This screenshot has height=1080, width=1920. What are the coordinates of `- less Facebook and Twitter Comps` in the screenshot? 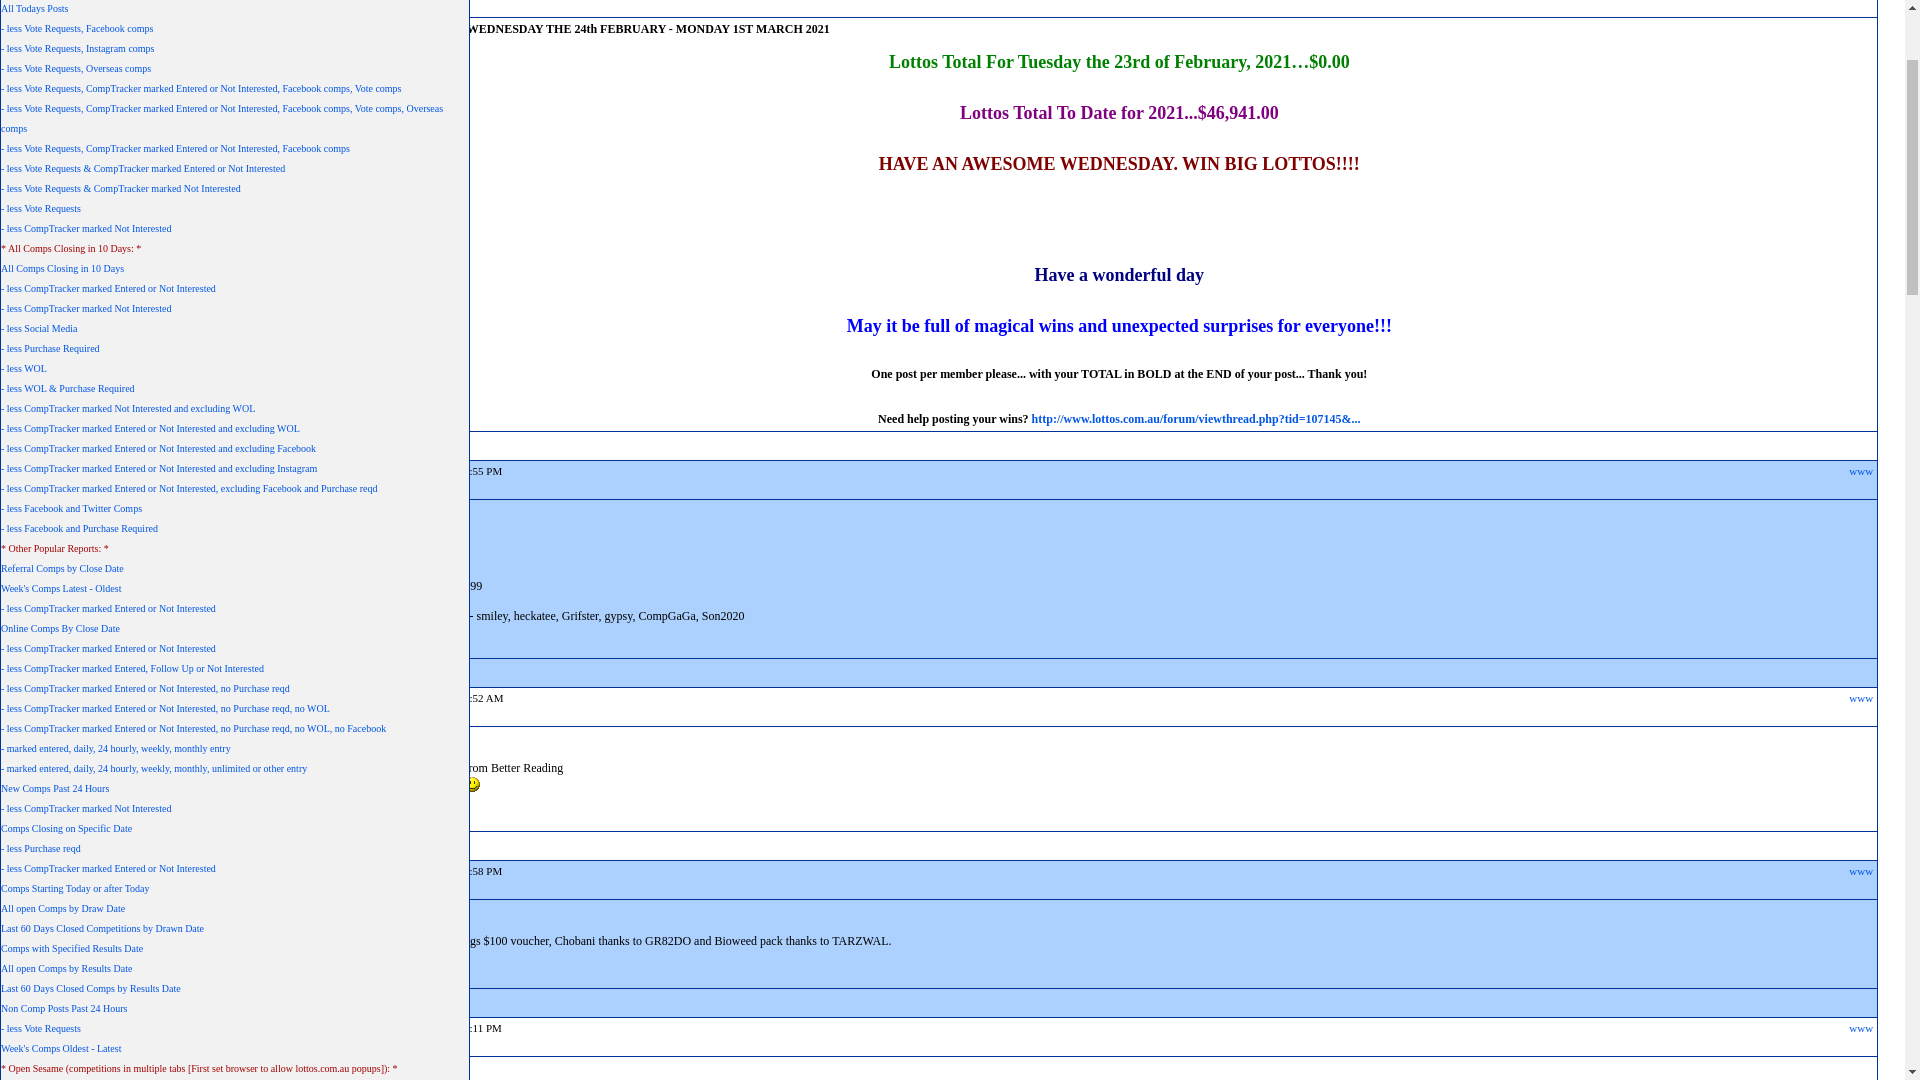 It's located at (72, 718).